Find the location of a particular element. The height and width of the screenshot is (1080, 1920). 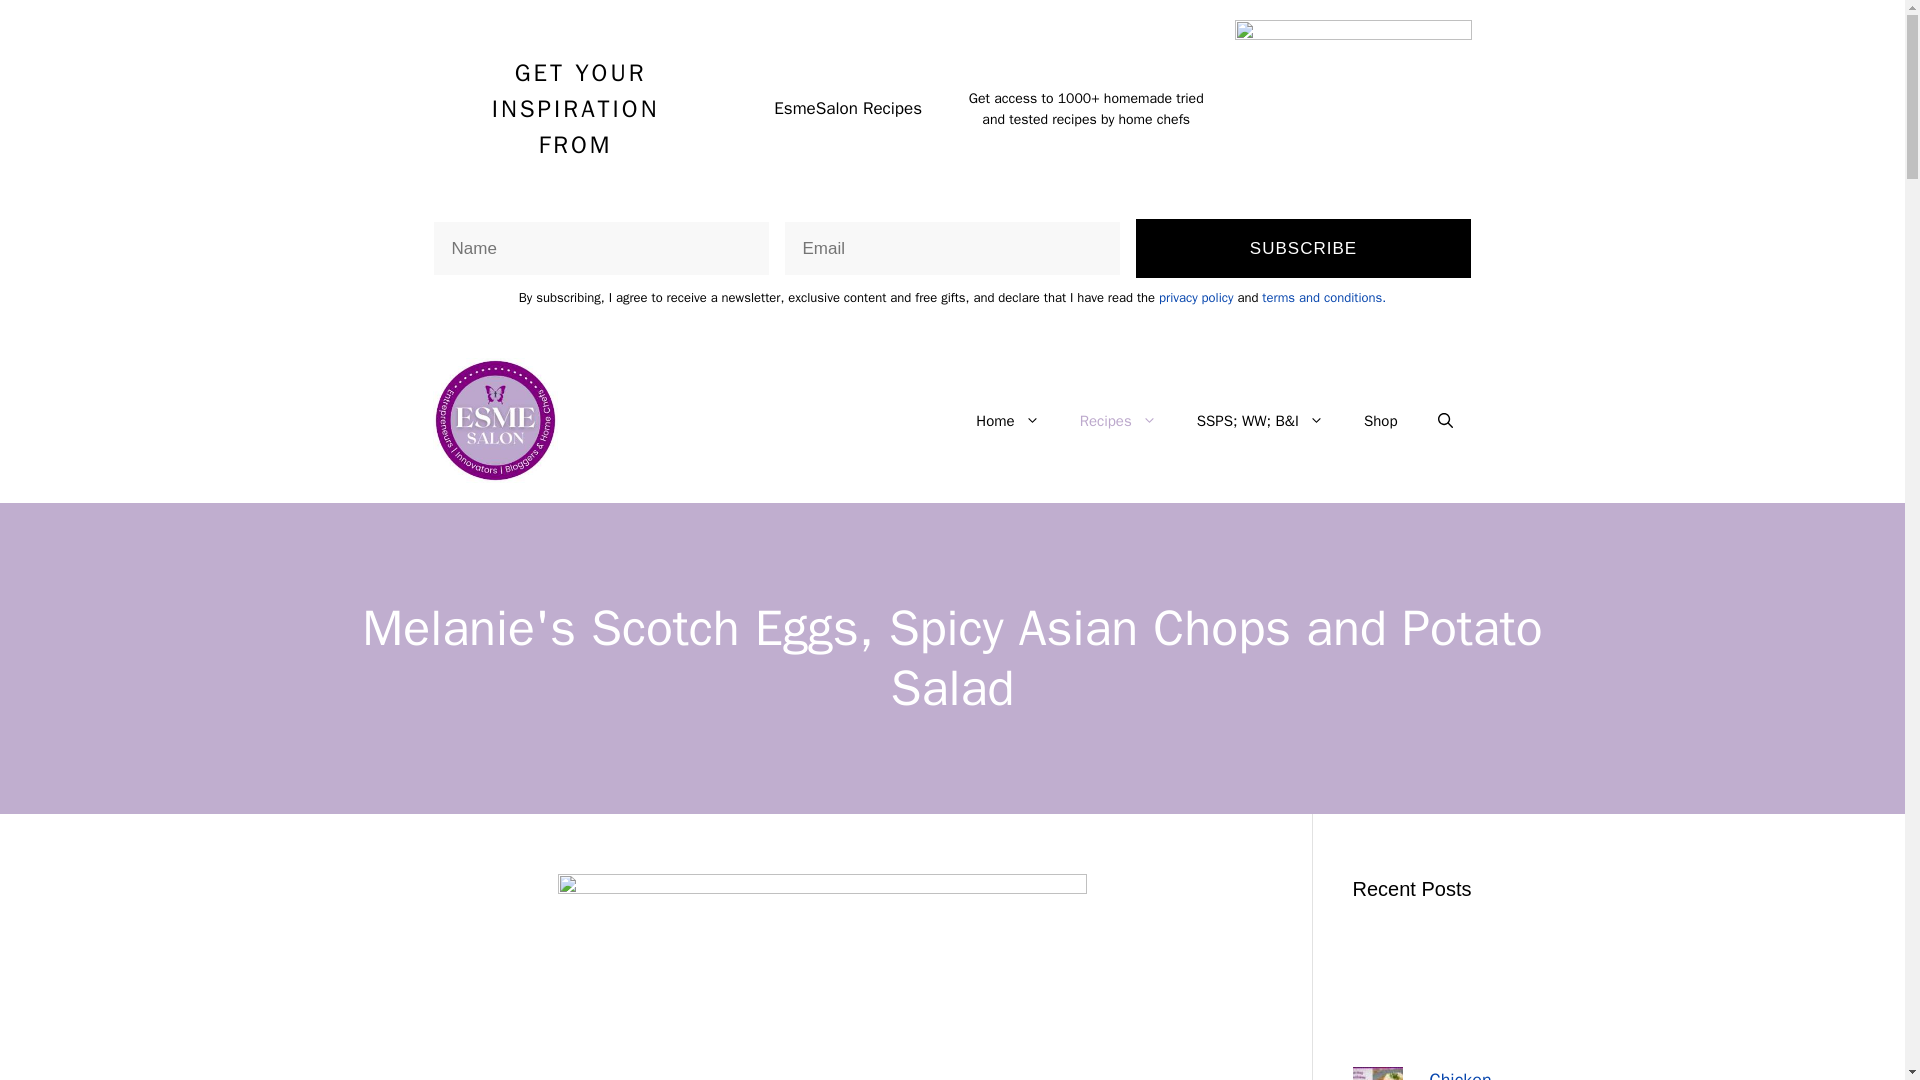

esmesalonTVscreen is located at coordinates (1353, 108).